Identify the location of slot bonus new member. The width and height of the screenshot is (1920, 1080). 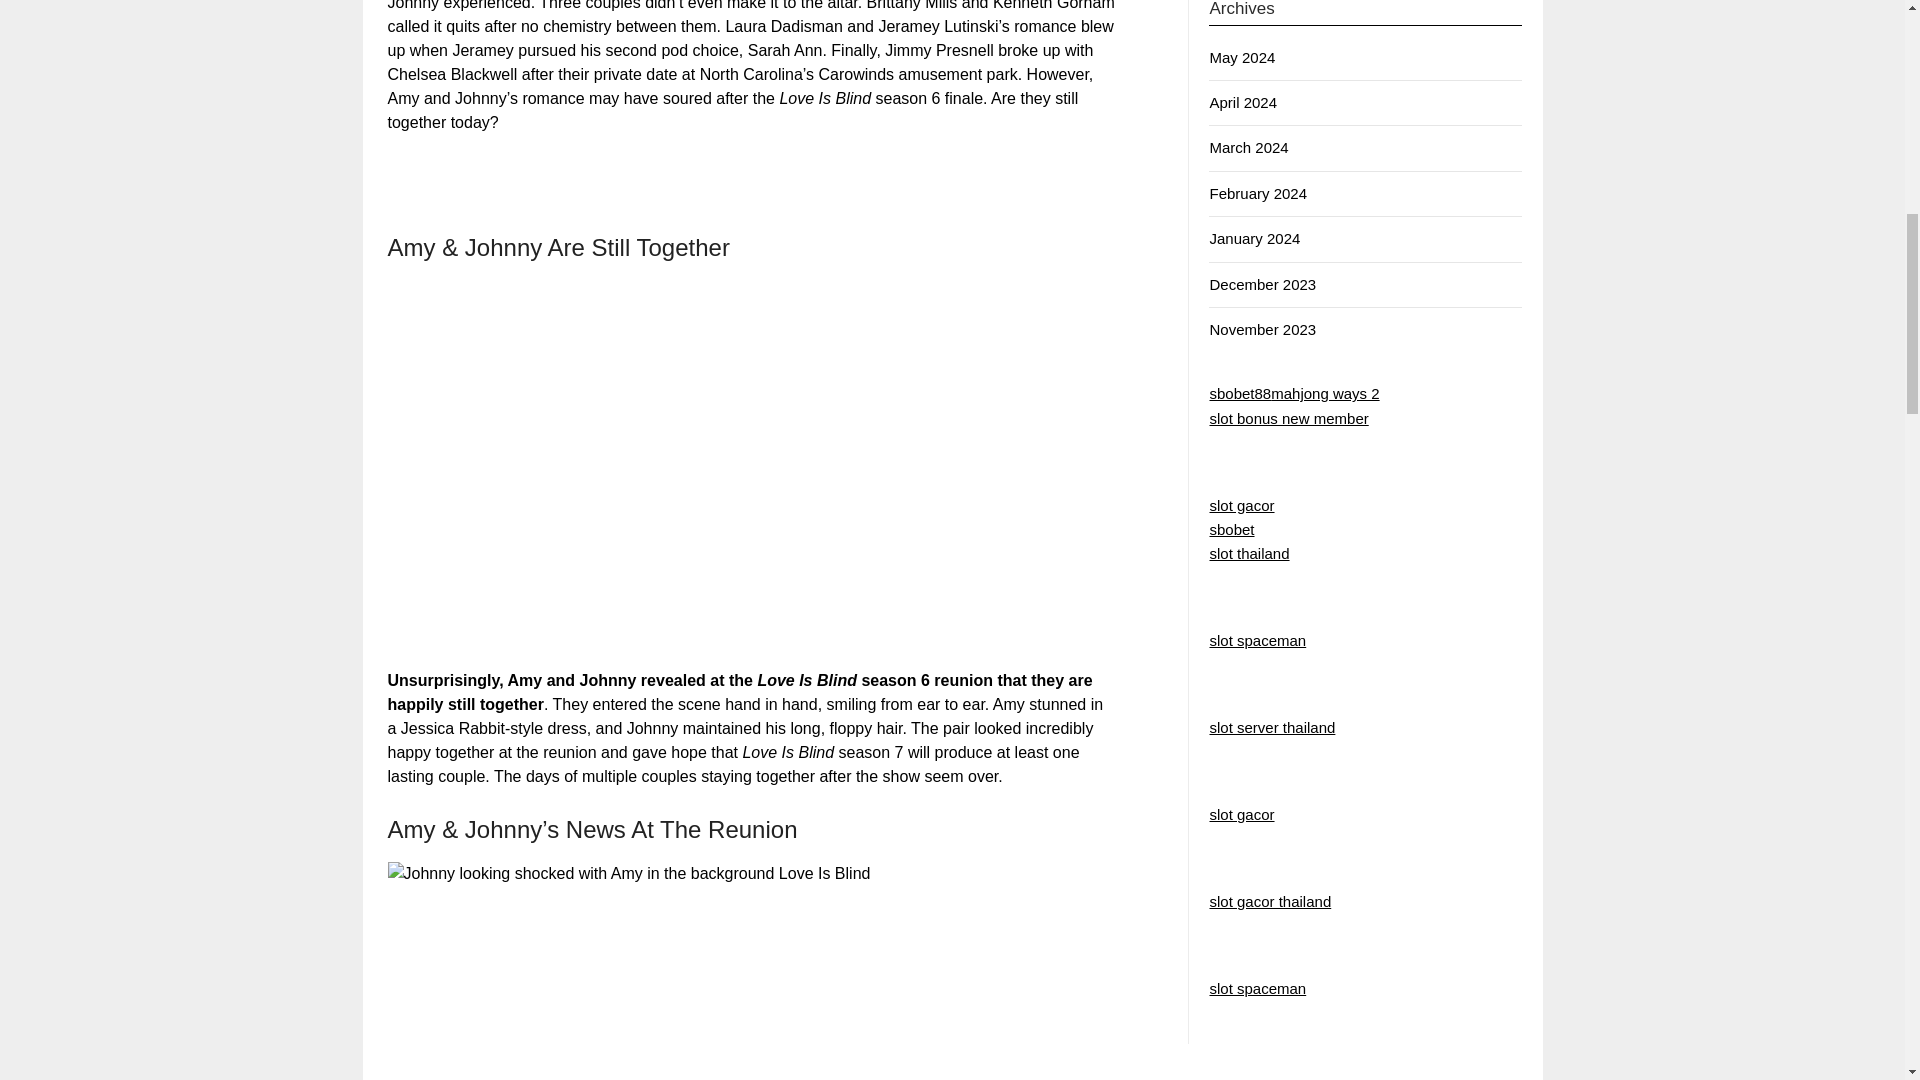
(1288, 418).